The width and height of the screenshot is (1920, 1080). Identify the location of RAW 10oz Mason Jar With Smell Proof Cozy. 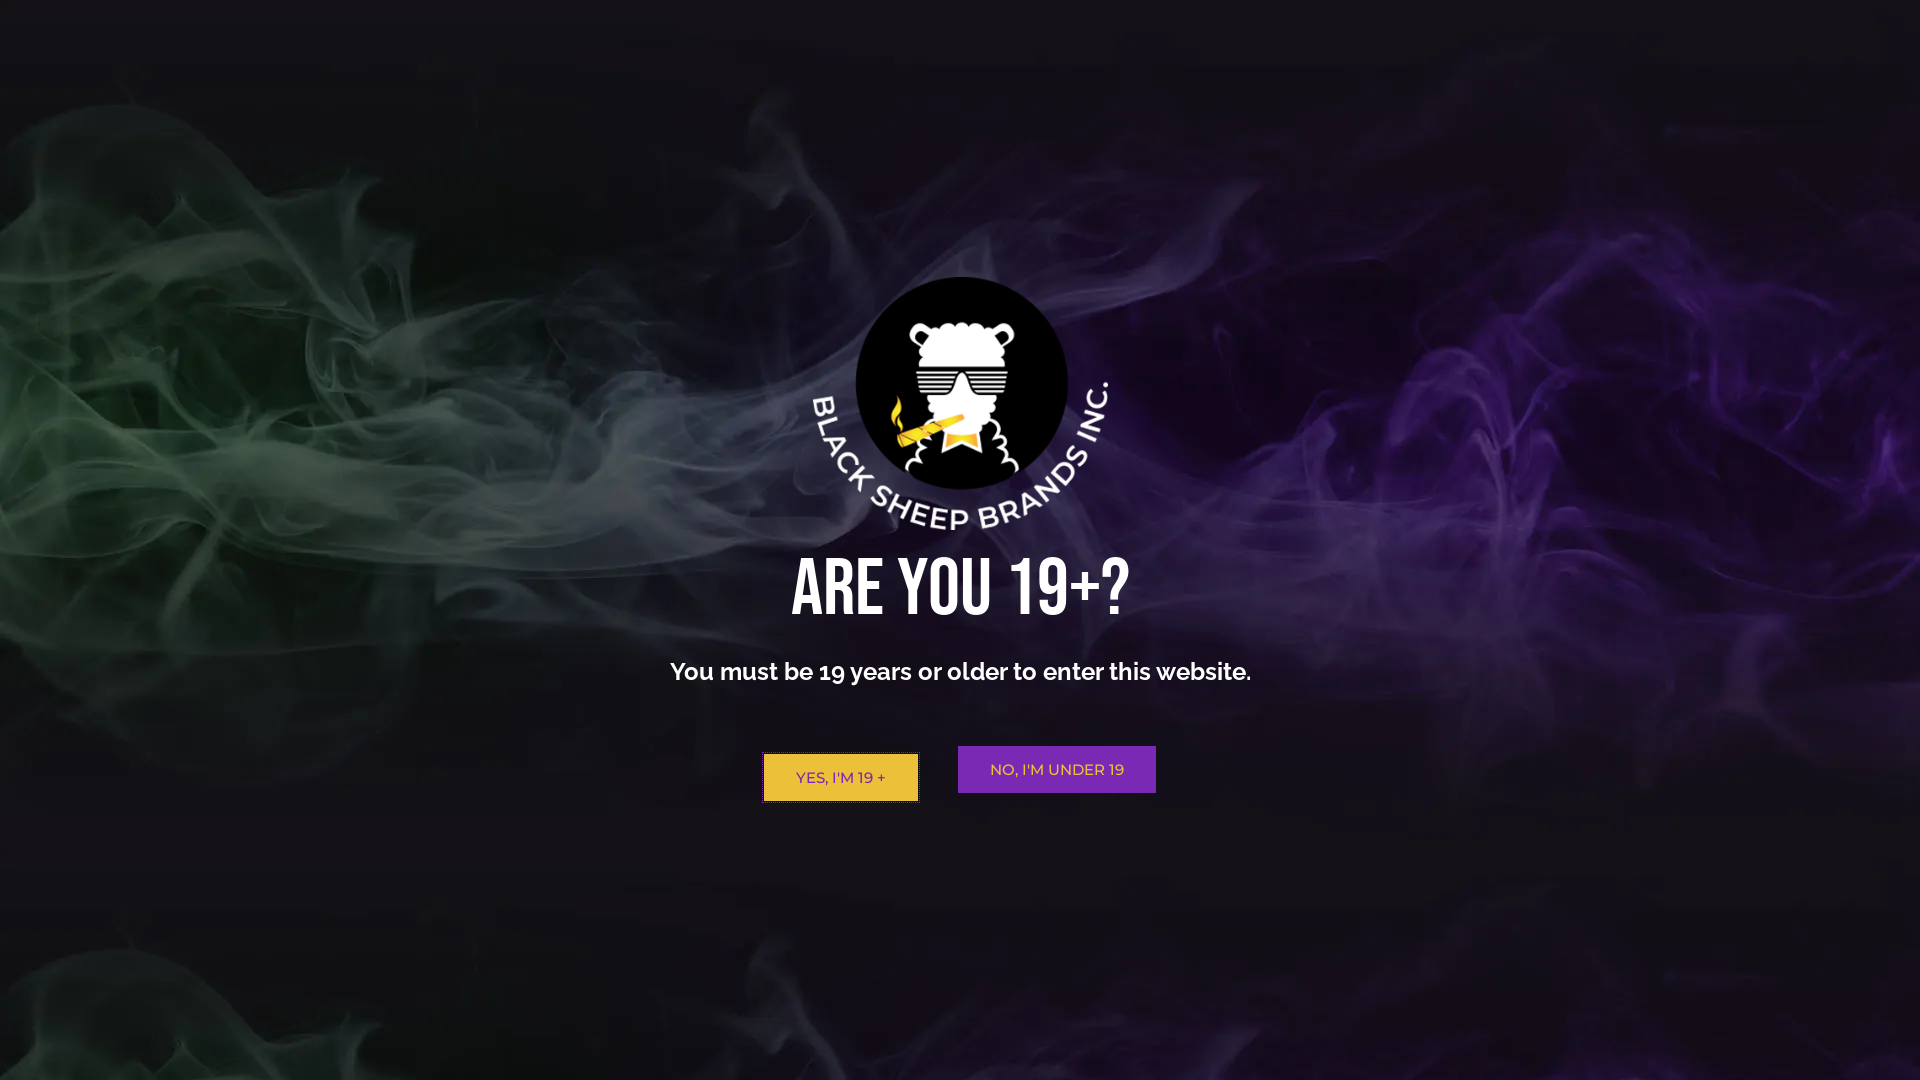
(672, 722).